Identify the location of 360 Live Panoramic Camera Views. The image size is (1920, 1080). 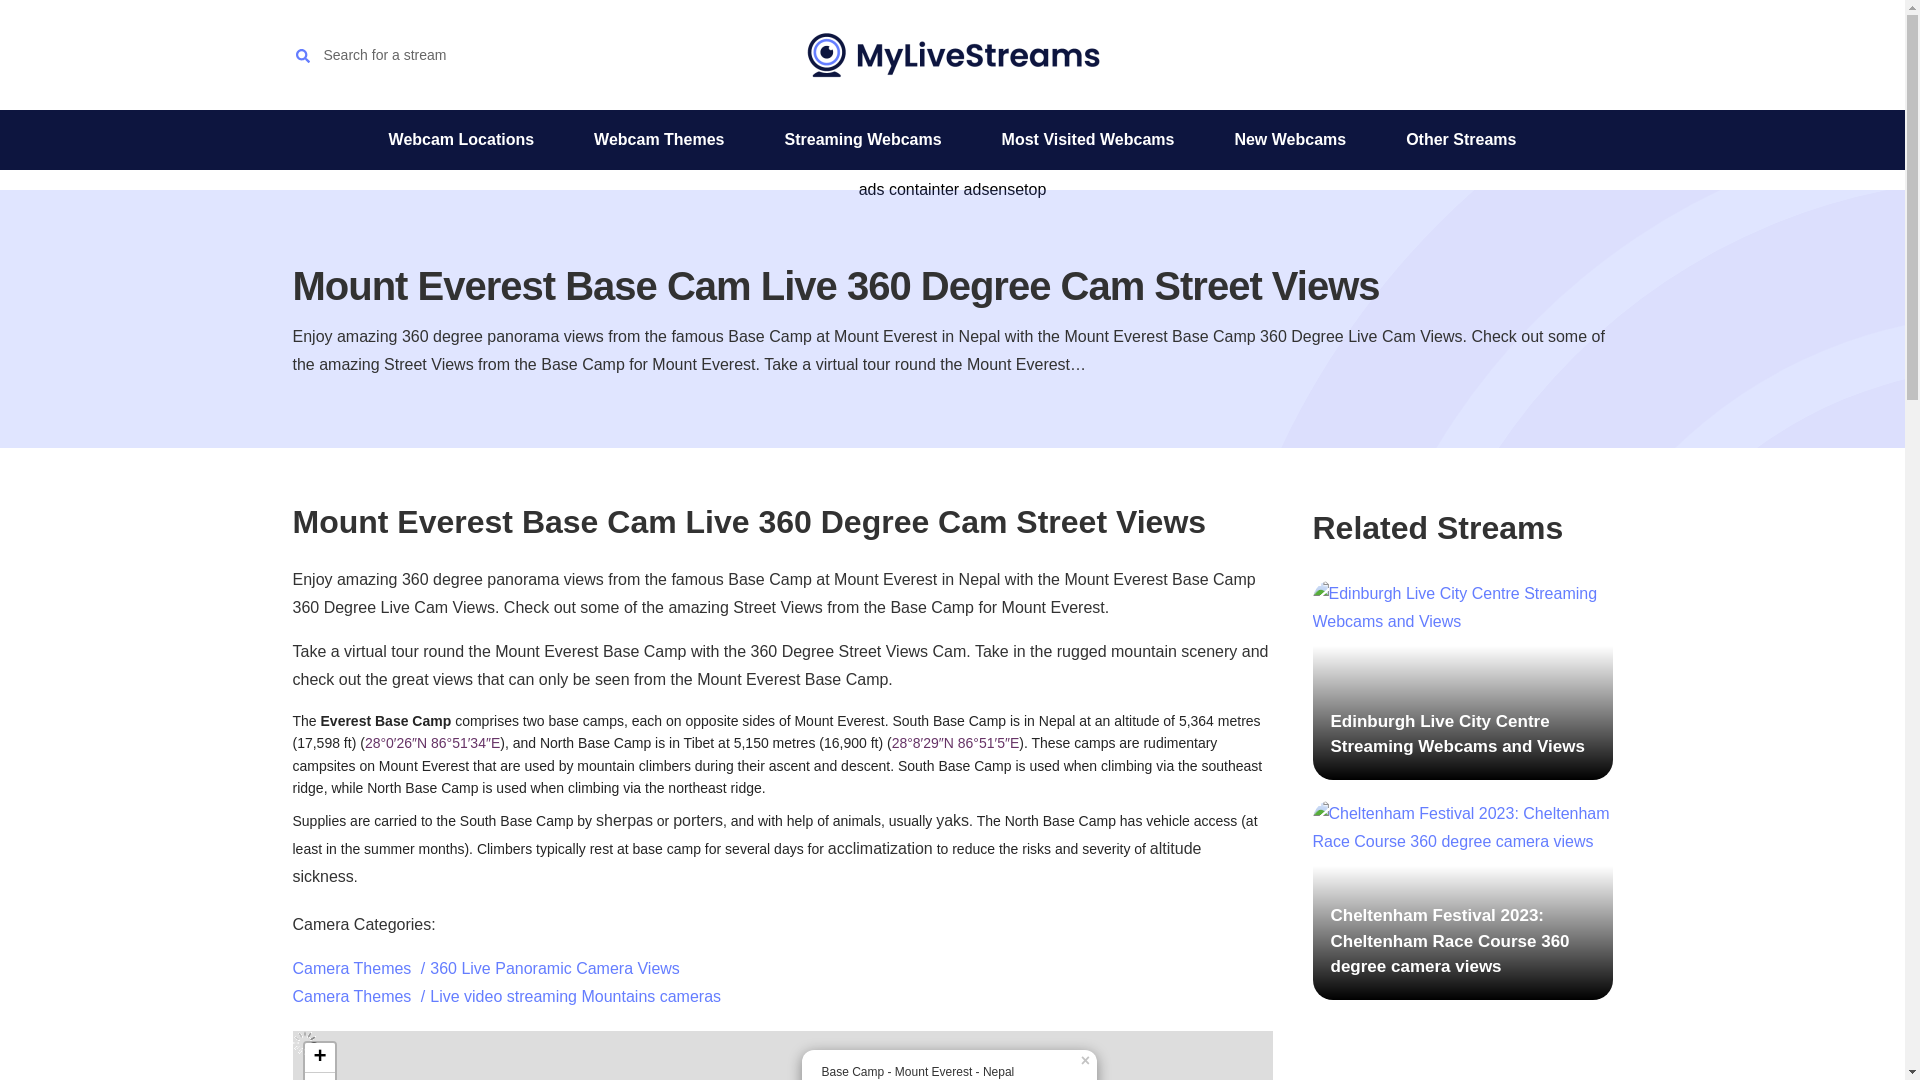
(554, 968).